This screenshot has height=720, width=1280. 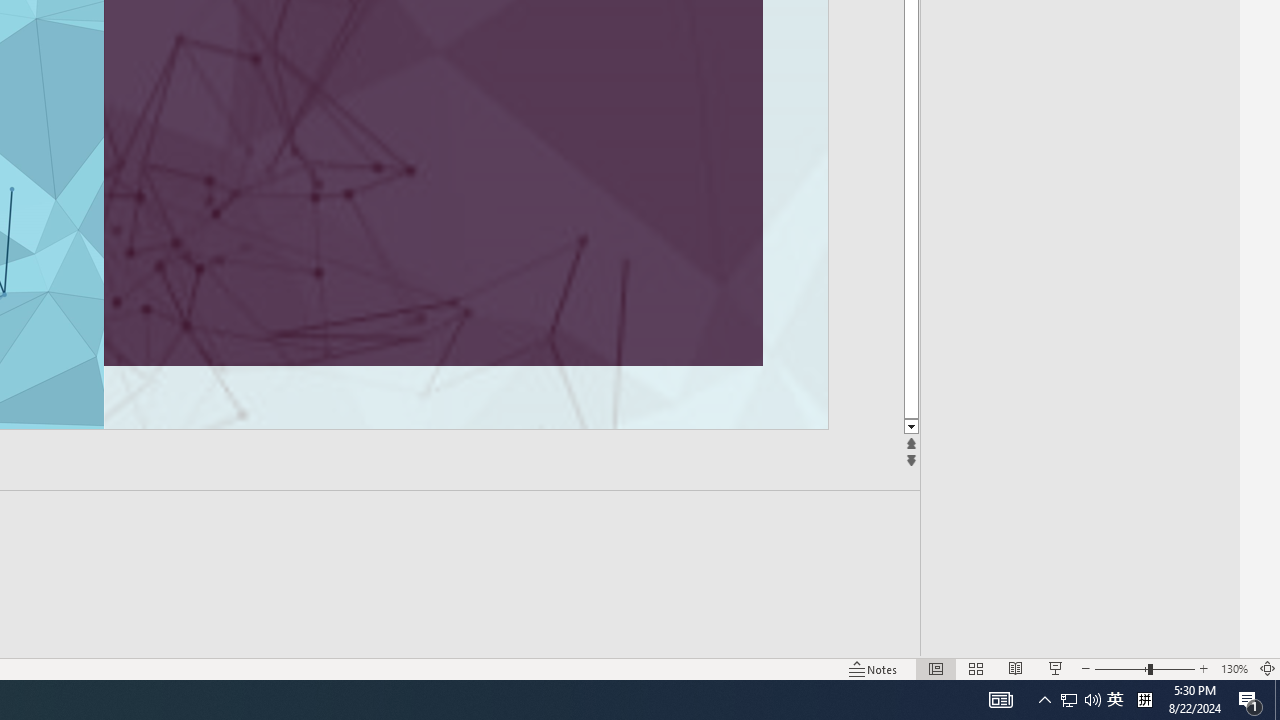 I want to click on Notes , so click(x=874, y=668).